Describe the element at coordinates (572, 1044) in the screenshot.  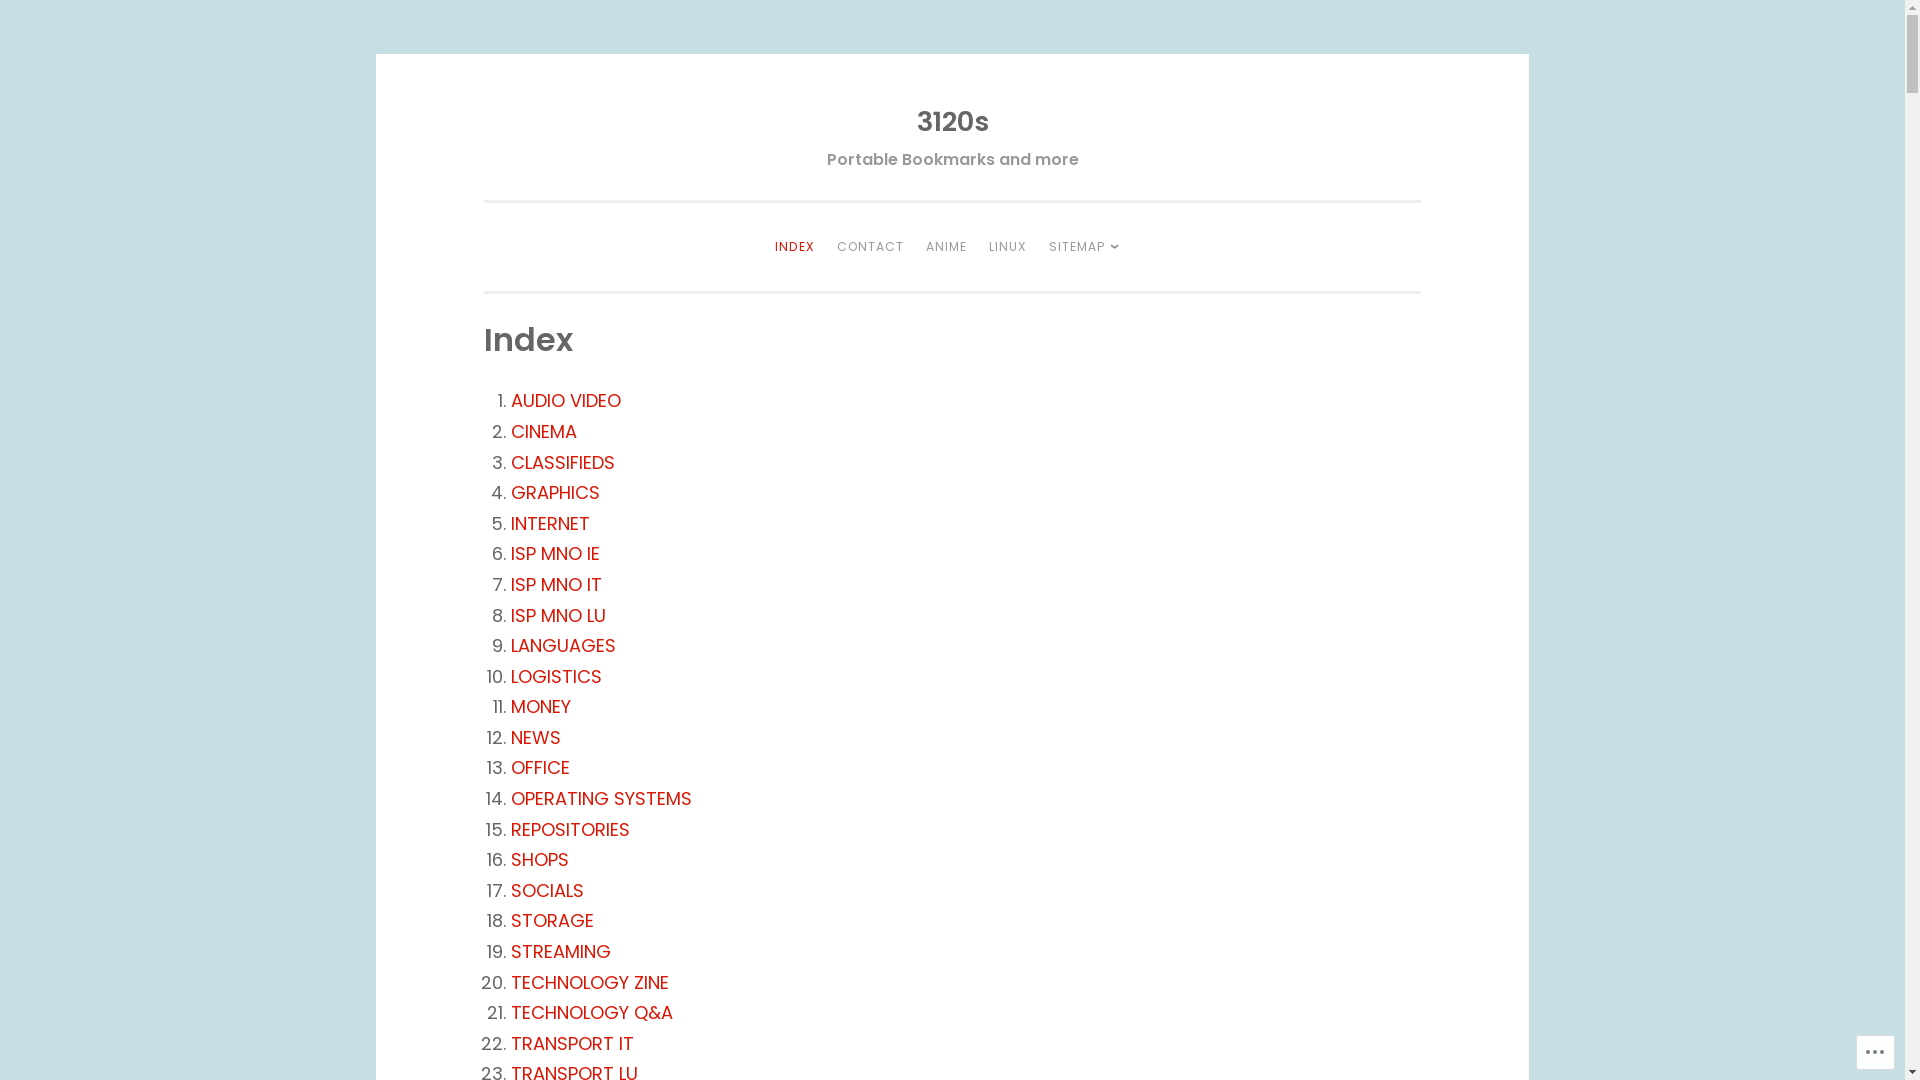
I see `TRANSPORT IT` at that location.